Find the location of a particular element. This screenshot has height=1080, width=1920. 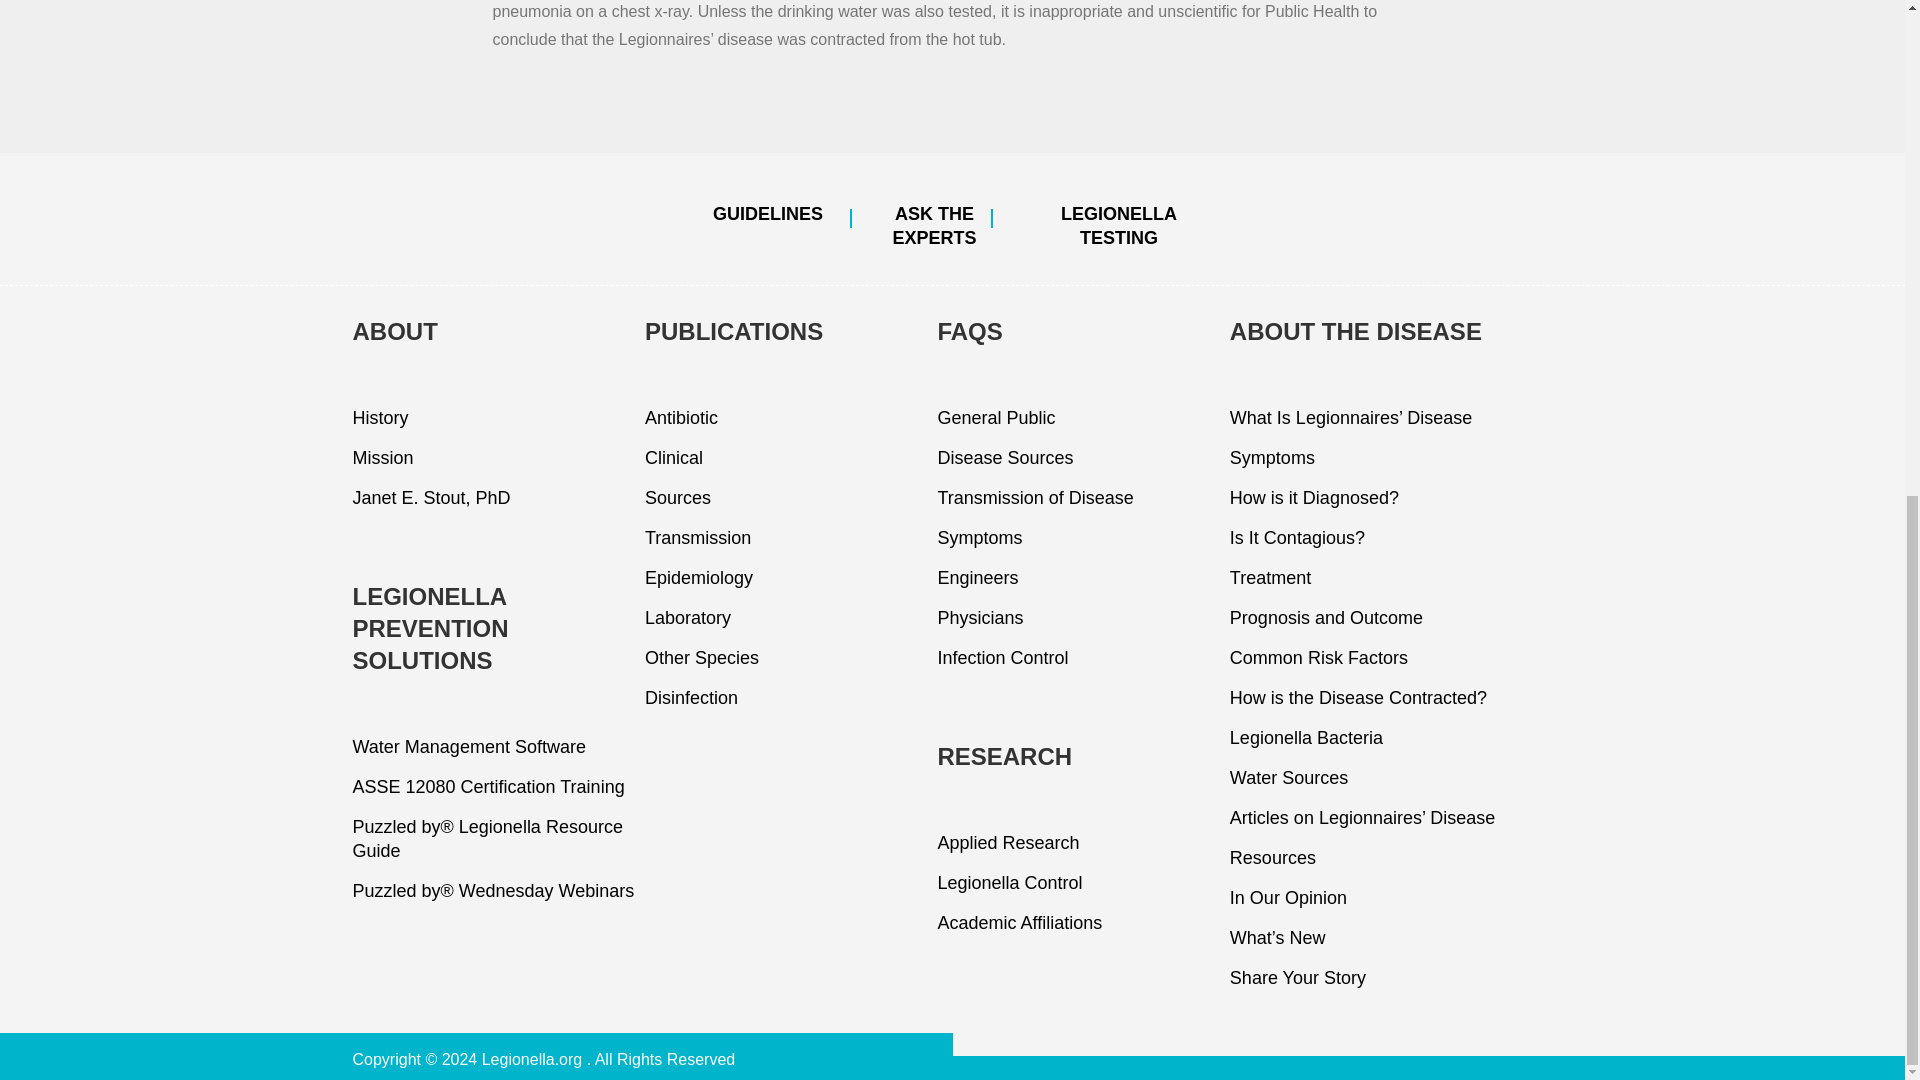

Disinfection is located at coordinates (789, 698).